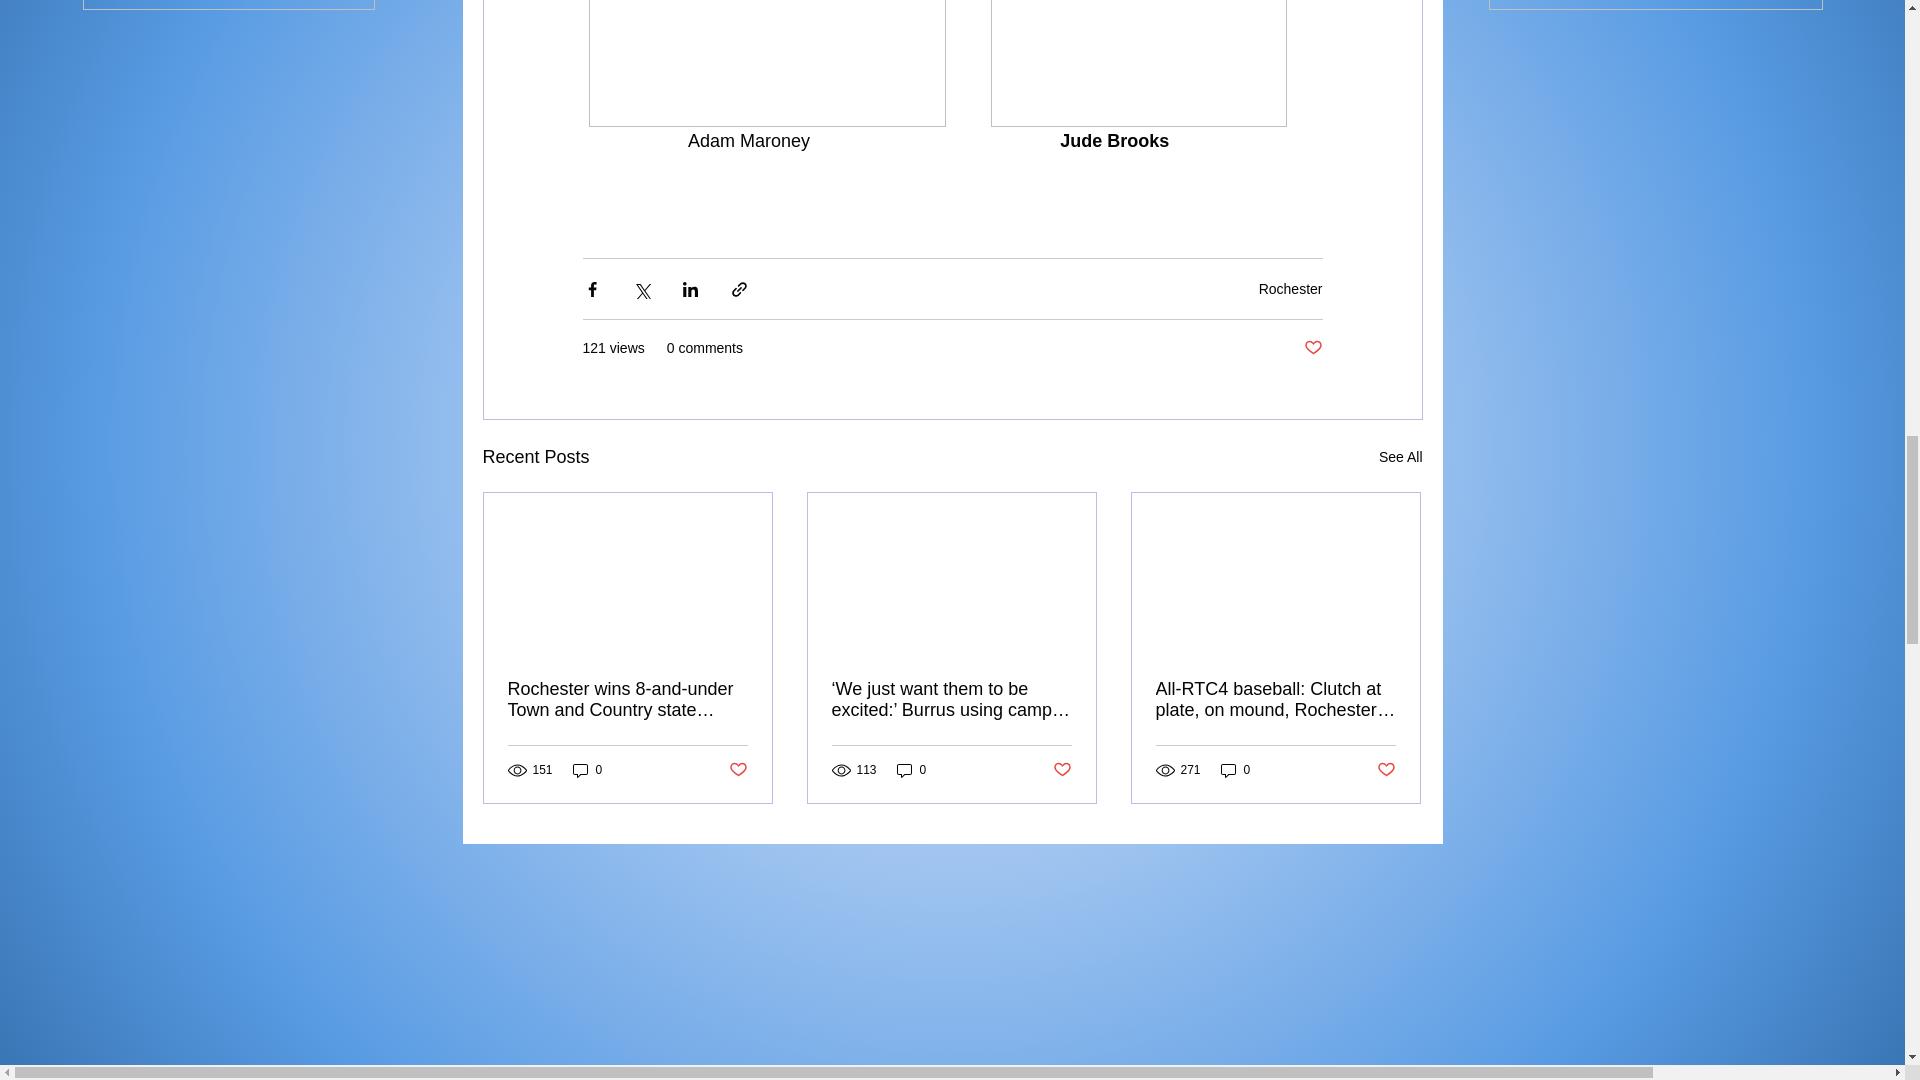 This screenshot has width=1920, height=1080. Describe the element at coordinates (587, 770) in the screenshot. I see `0` at that location.